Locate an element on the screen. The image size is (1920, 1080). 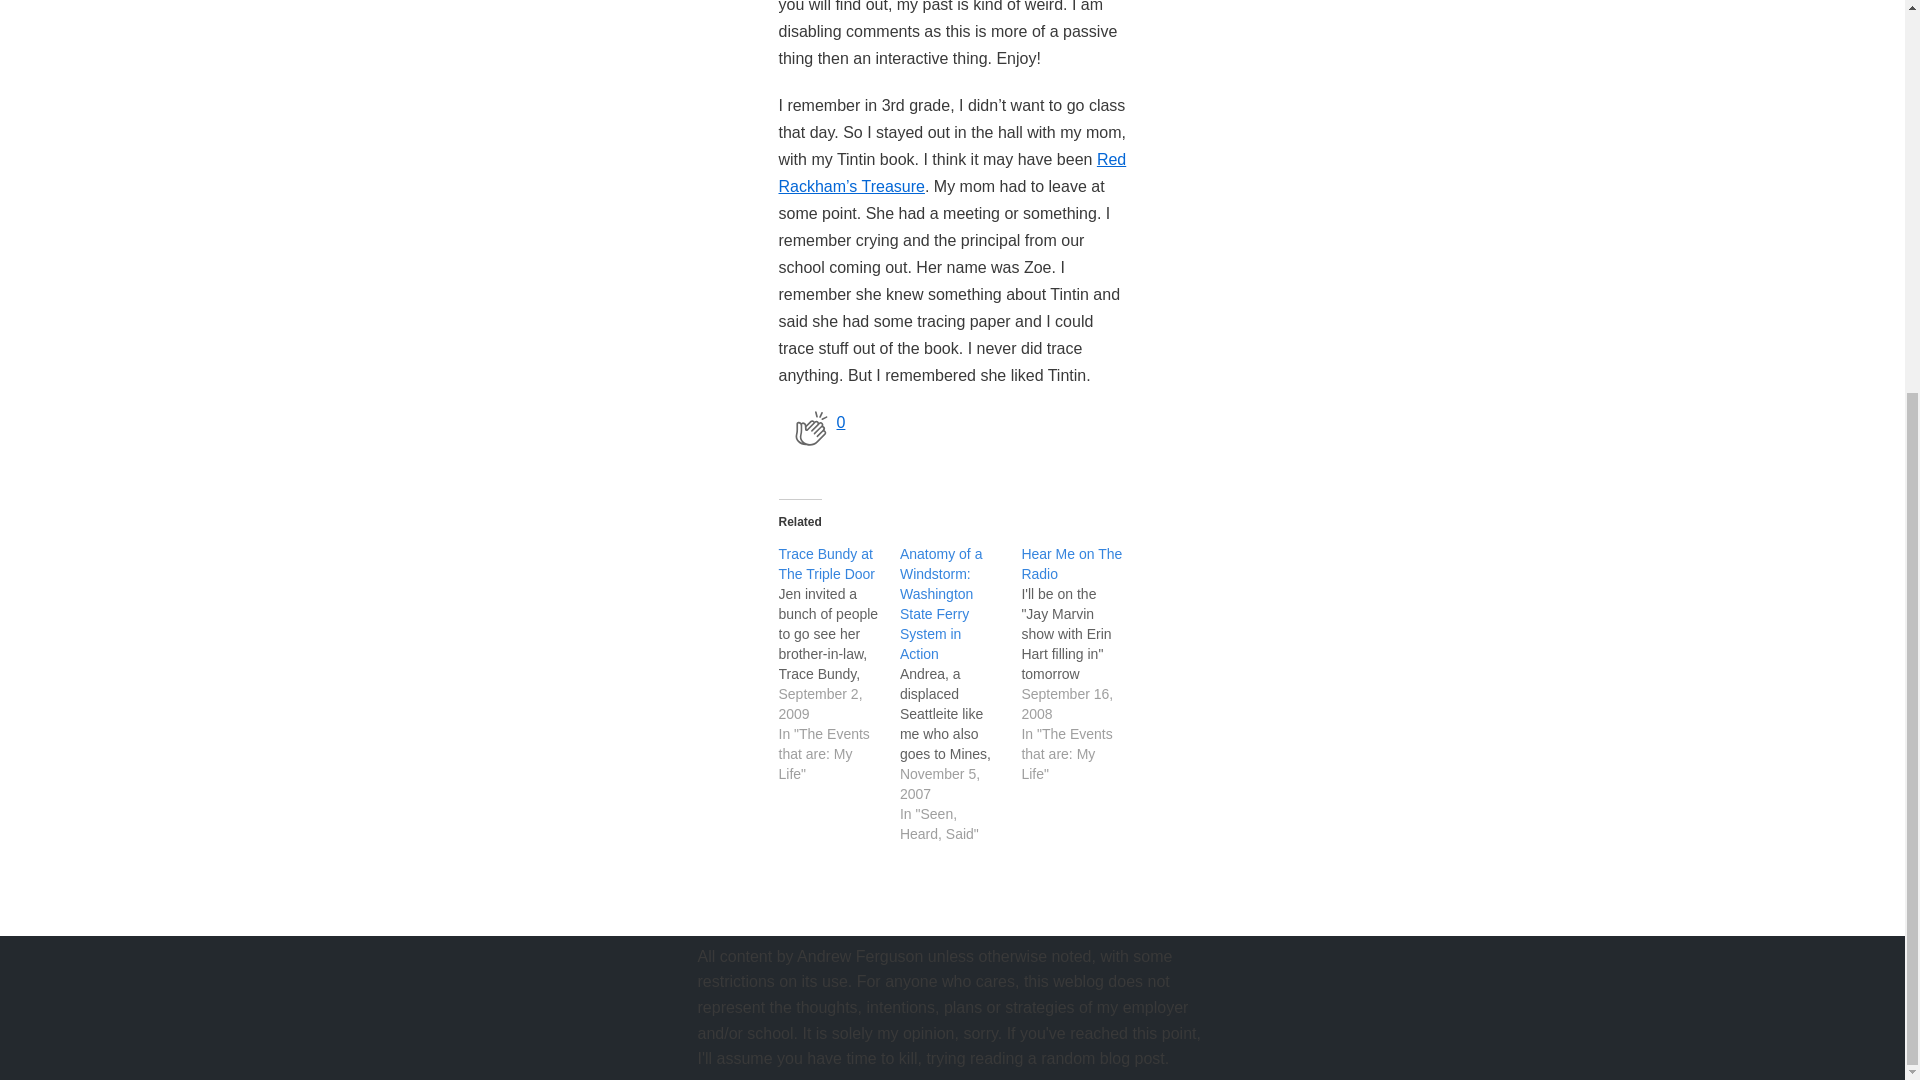
0 is located at coordinates (810, 428).